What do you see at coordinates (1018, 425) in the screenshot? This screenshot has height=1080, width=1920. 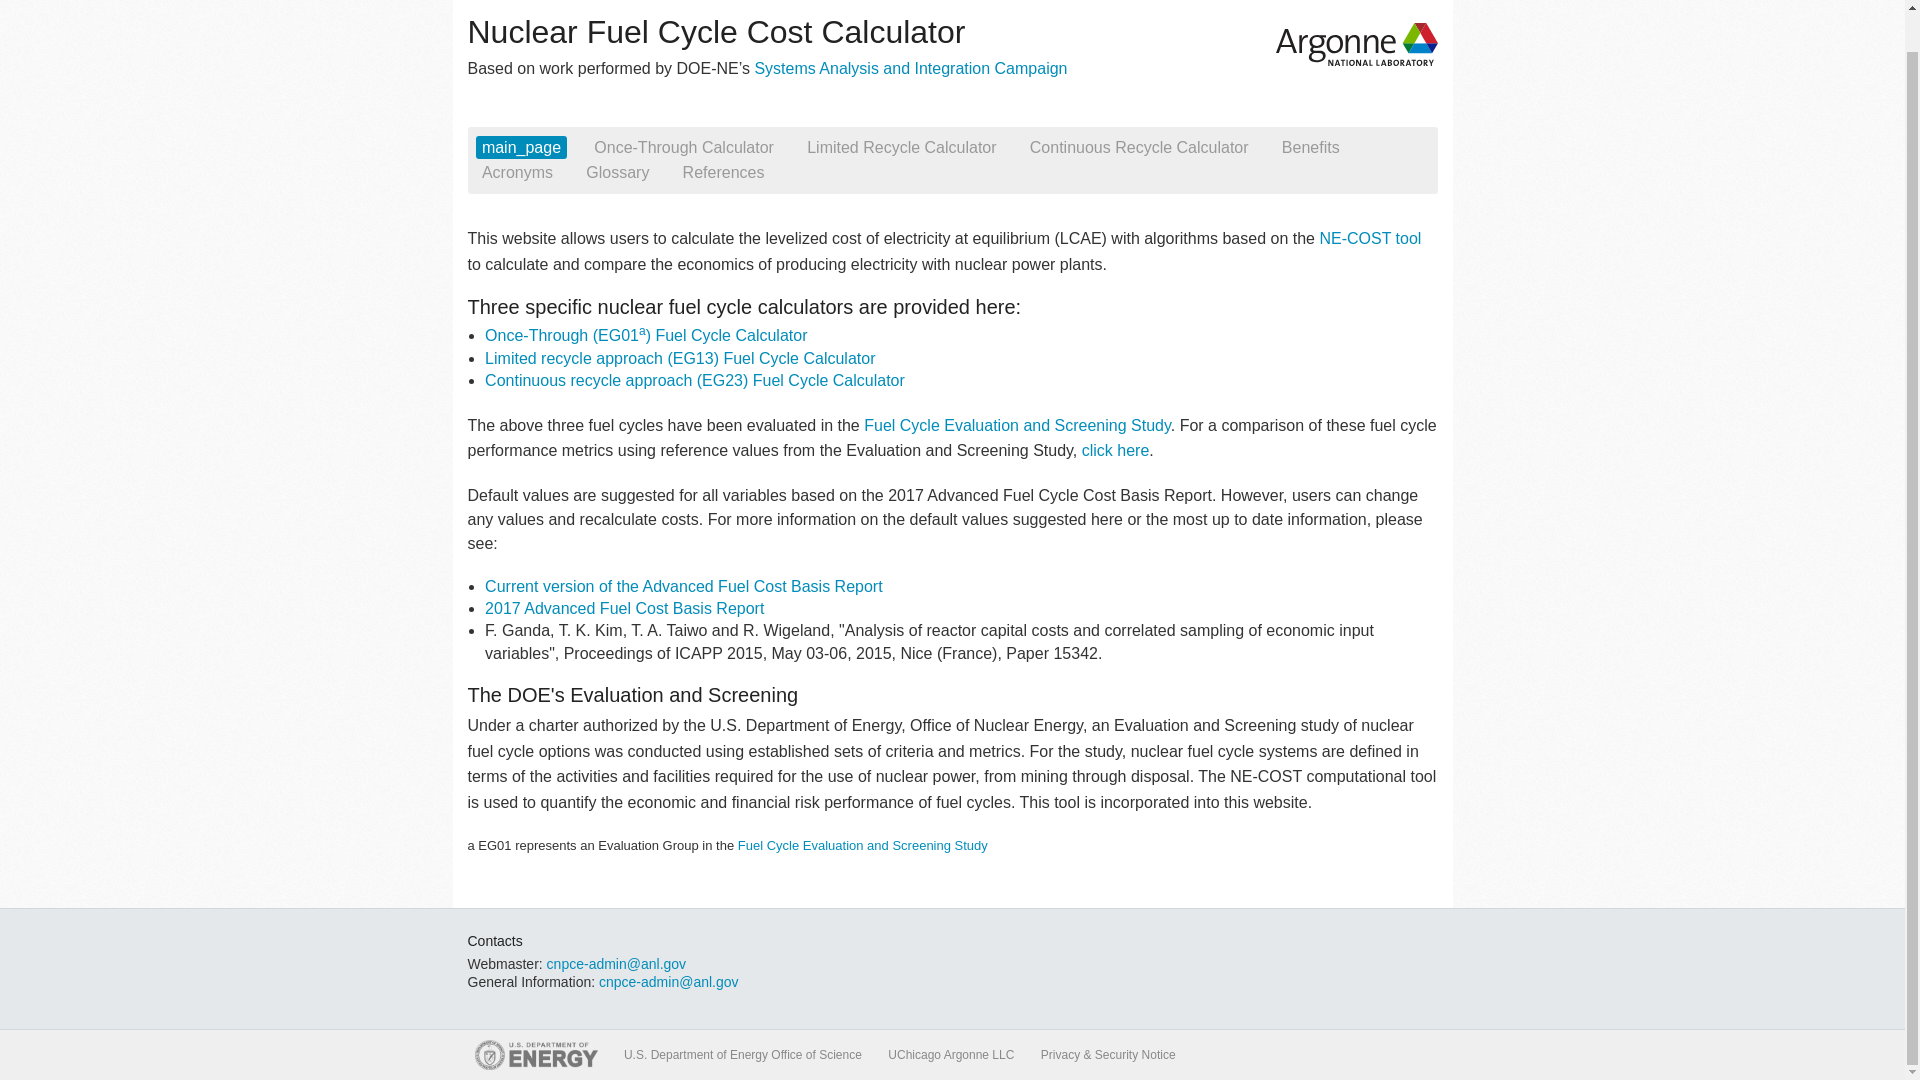 I see `Fuel Cycle Evaluation and Screening Study` at bounding box center [1018, 425].